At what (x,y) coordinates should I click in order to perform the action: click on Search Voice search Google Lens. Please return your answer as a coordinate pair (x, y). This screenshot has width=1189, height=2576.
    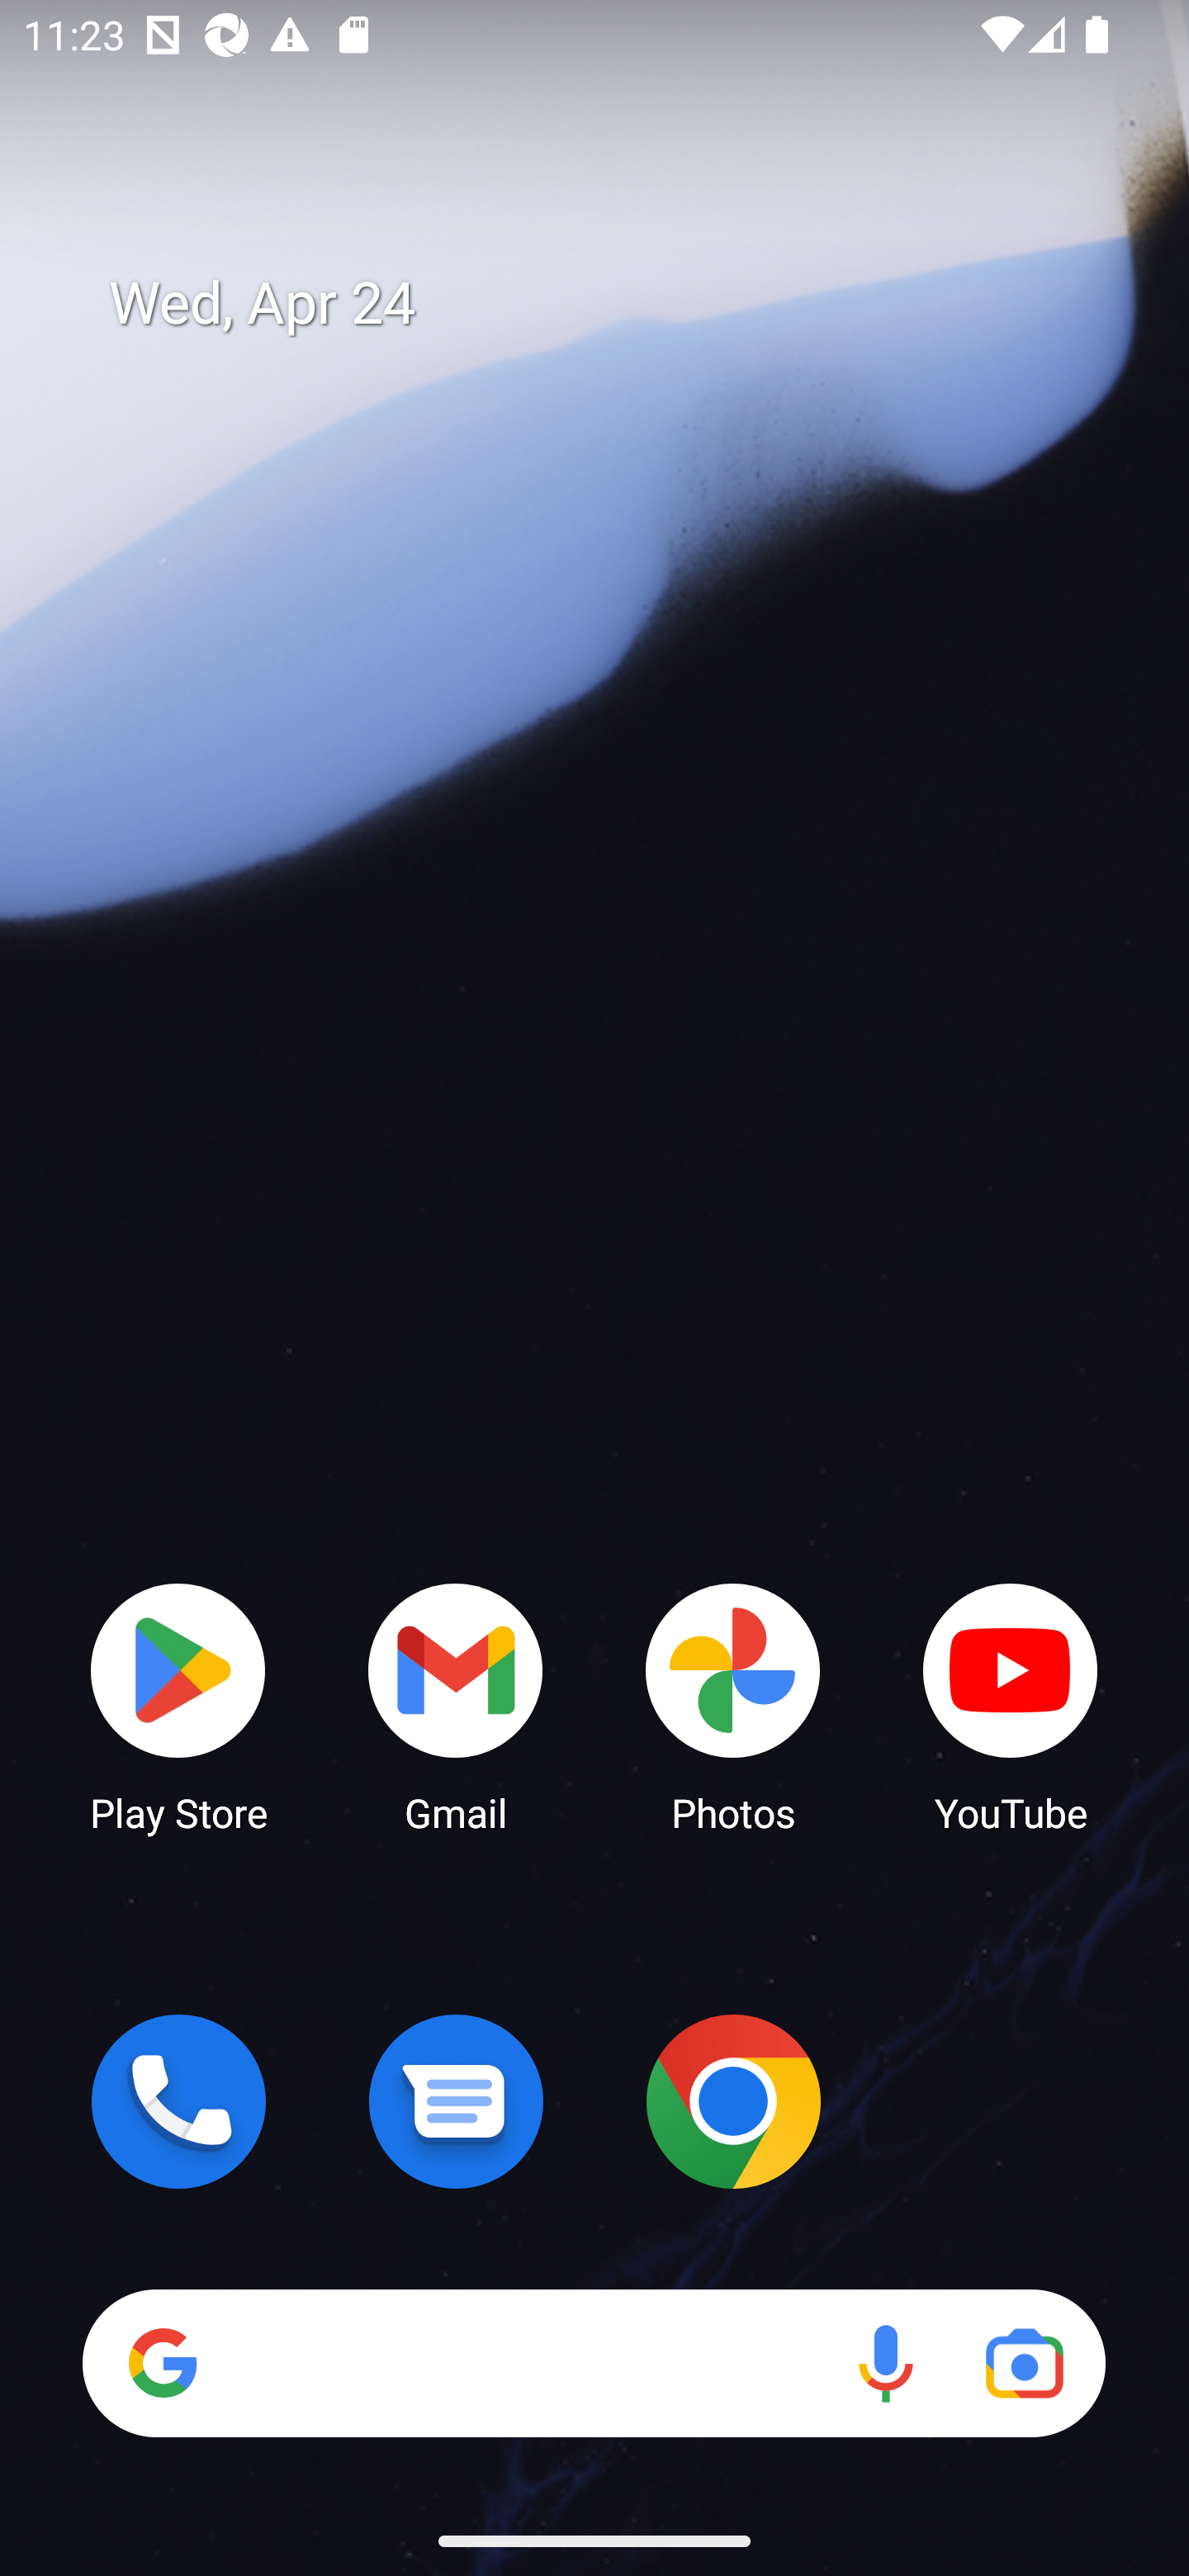
    Looking at the image, I should click on (594, 2363).